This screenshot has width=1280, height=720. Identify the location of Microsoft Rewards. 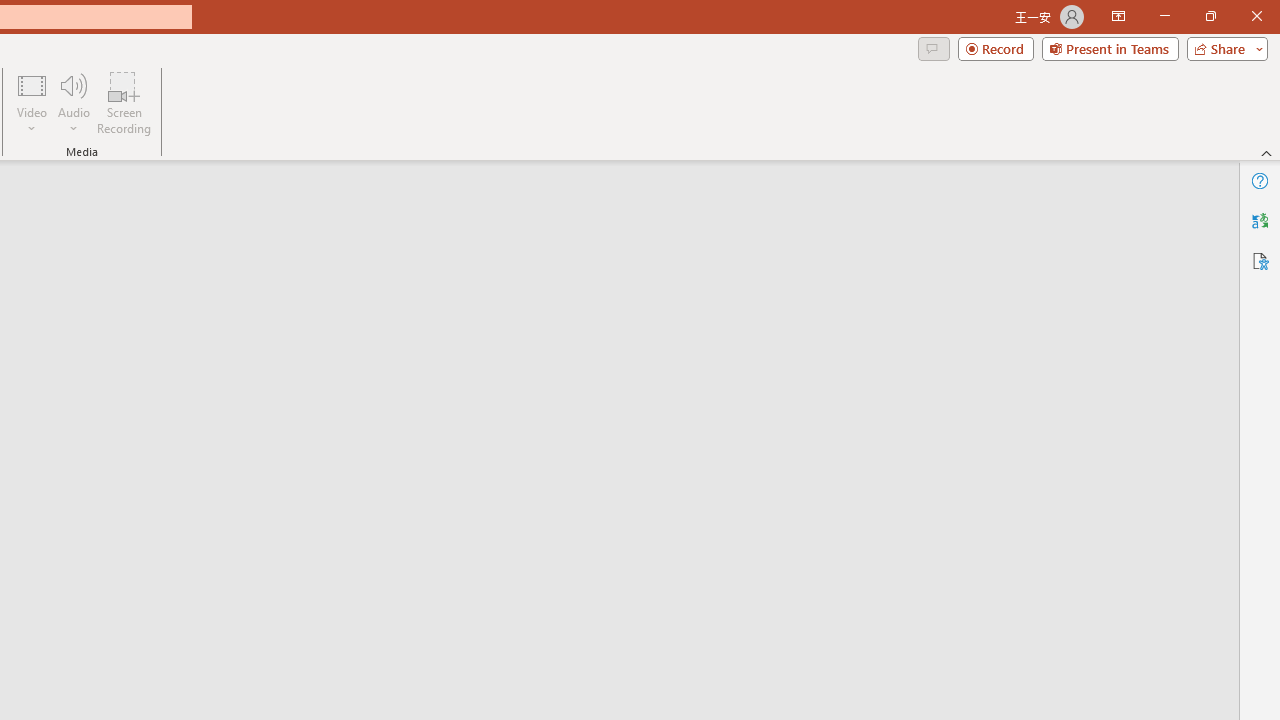
(373, 216).